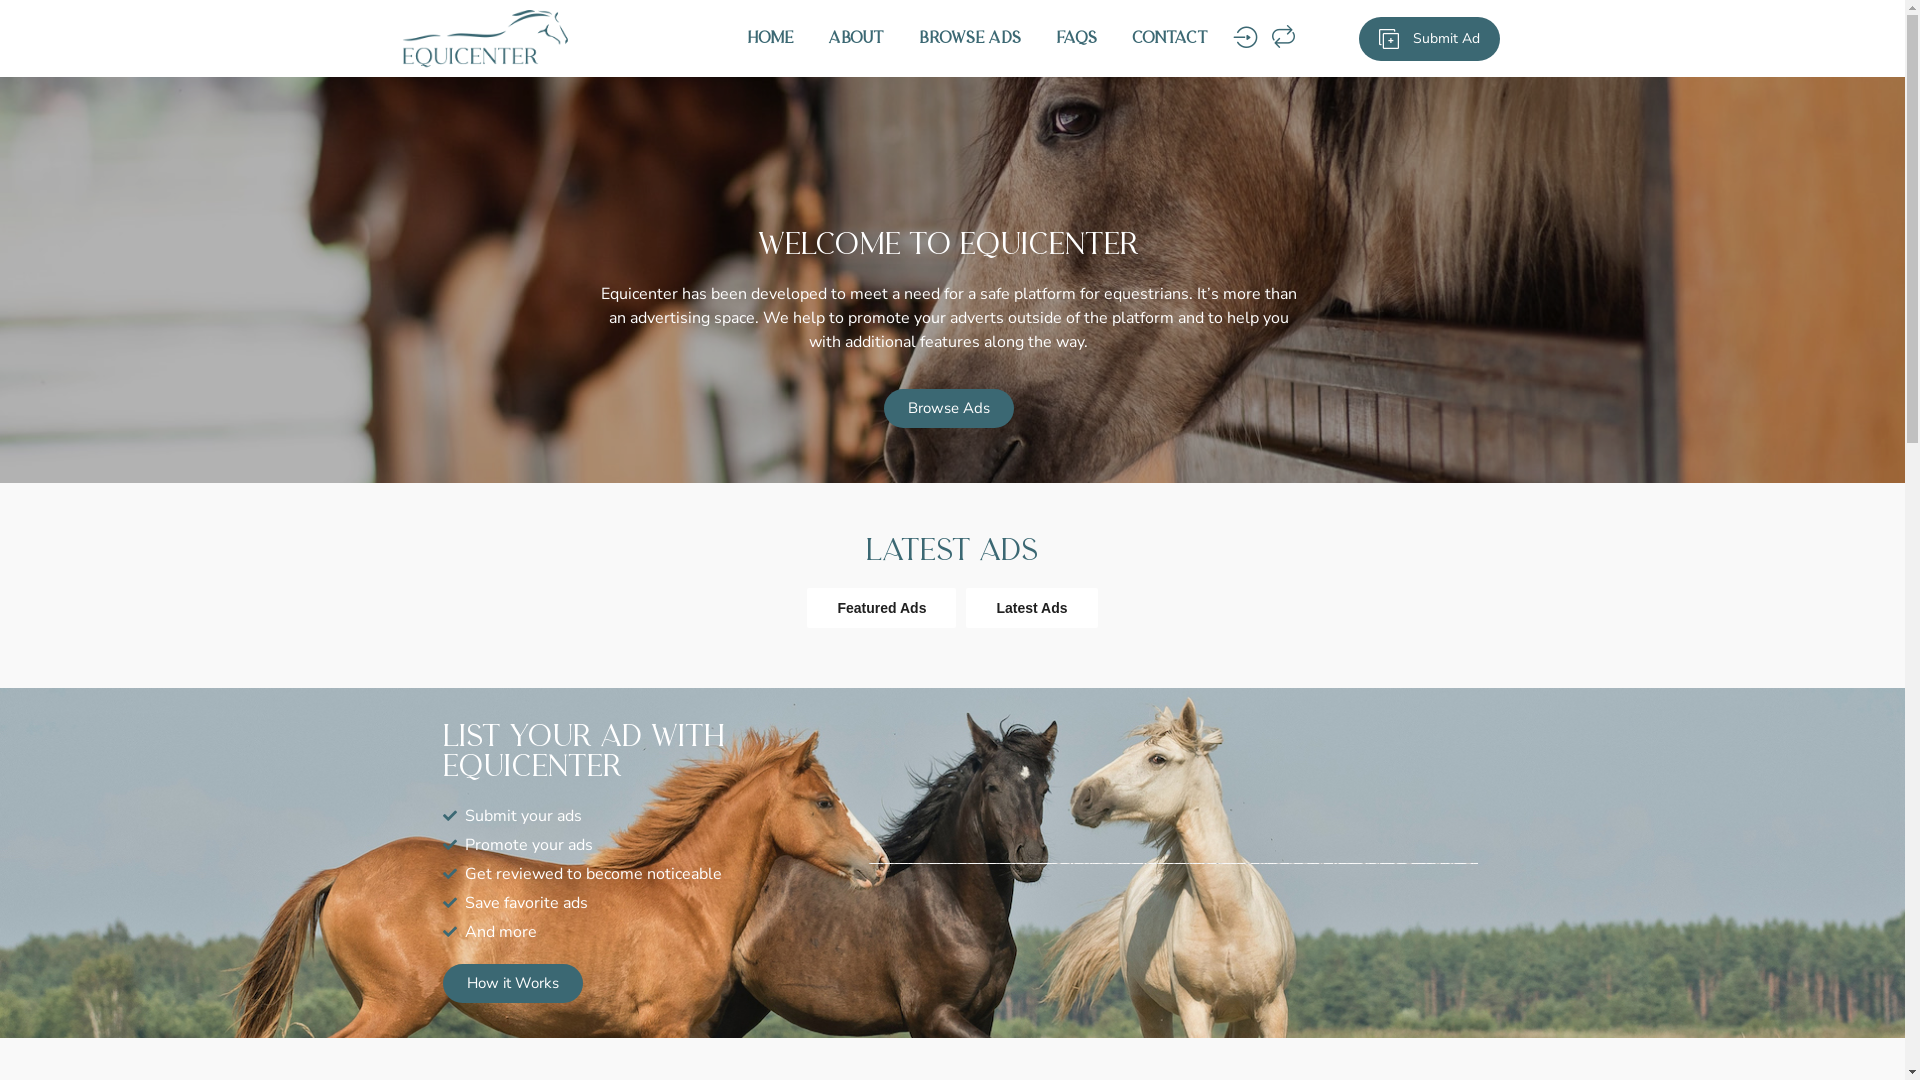  I want to click on How it Works, so click(512, 984).